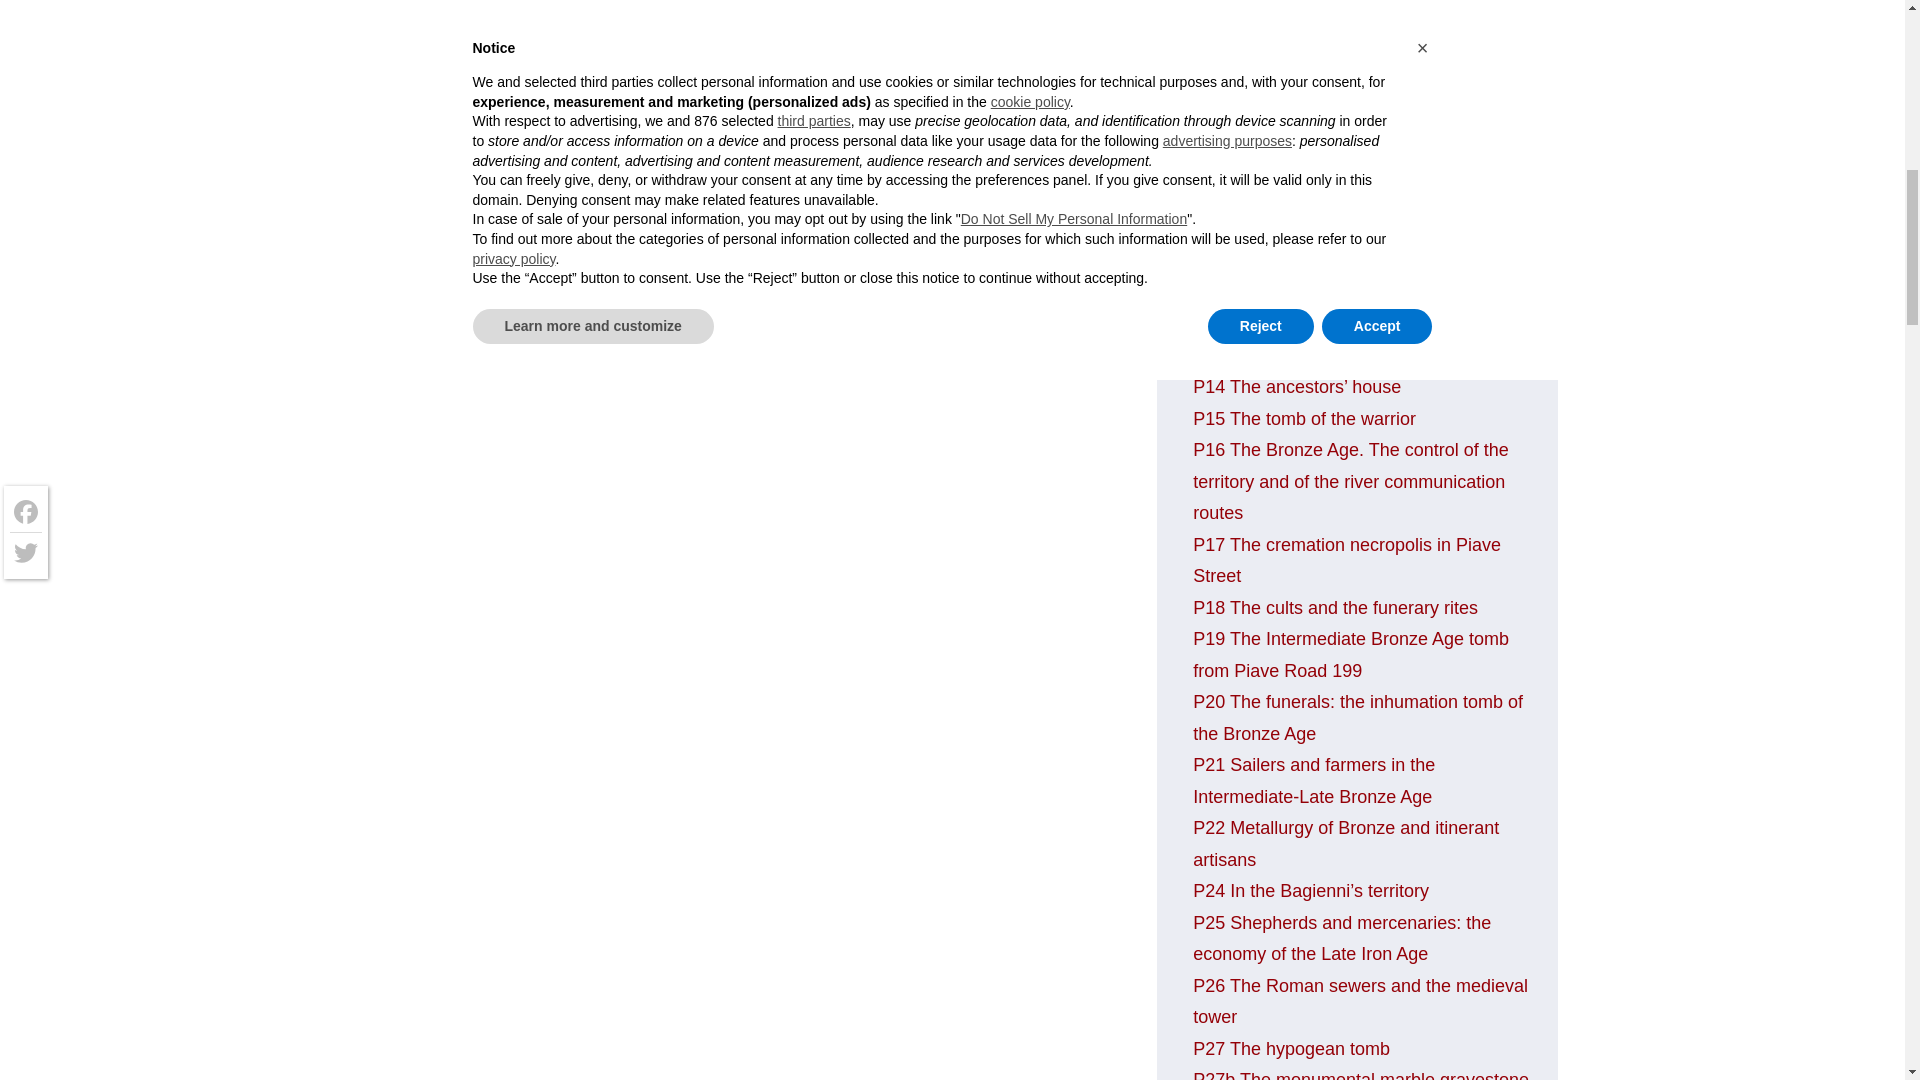 The height and width of the screenshot is (1080, 1920). I want to click on P8 The river Tanaro and its geological environment, so click(1344, 10).